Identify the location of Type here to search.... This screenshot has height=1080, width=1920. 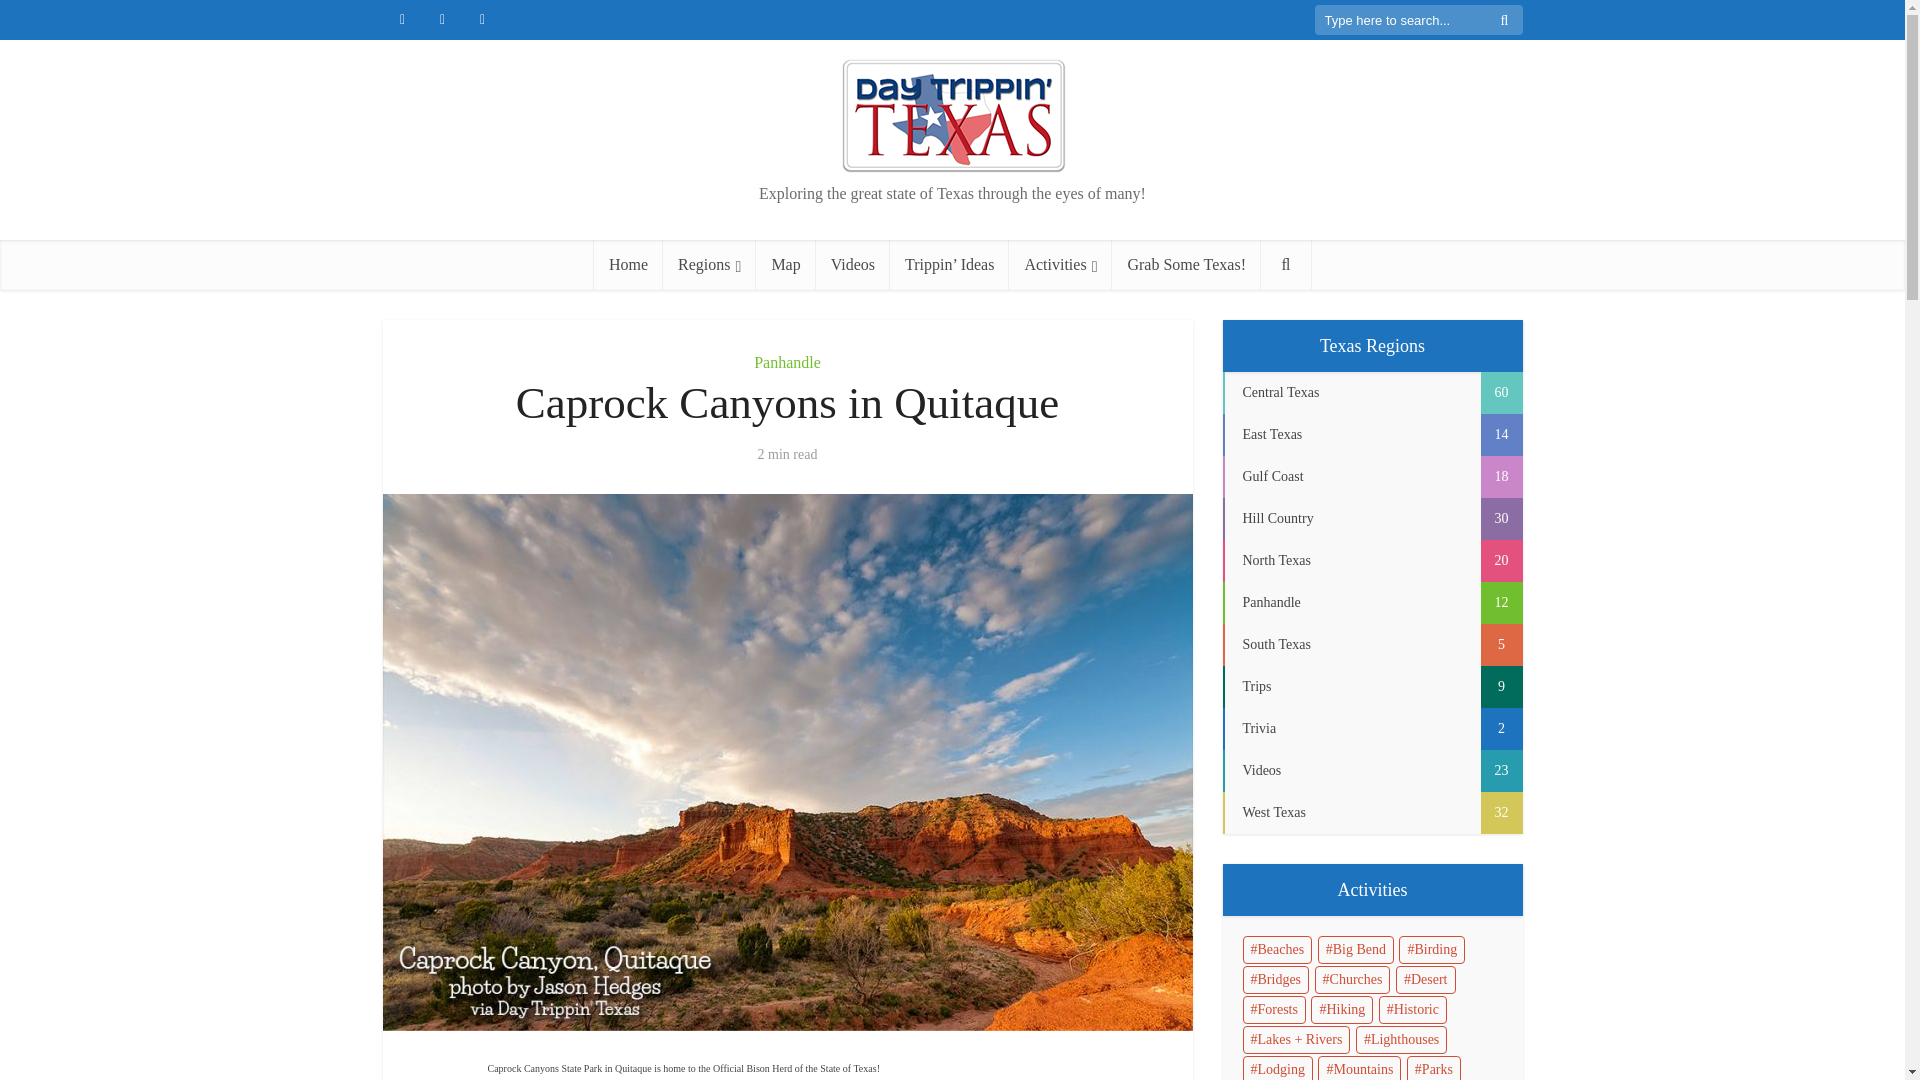
(1418, 20).